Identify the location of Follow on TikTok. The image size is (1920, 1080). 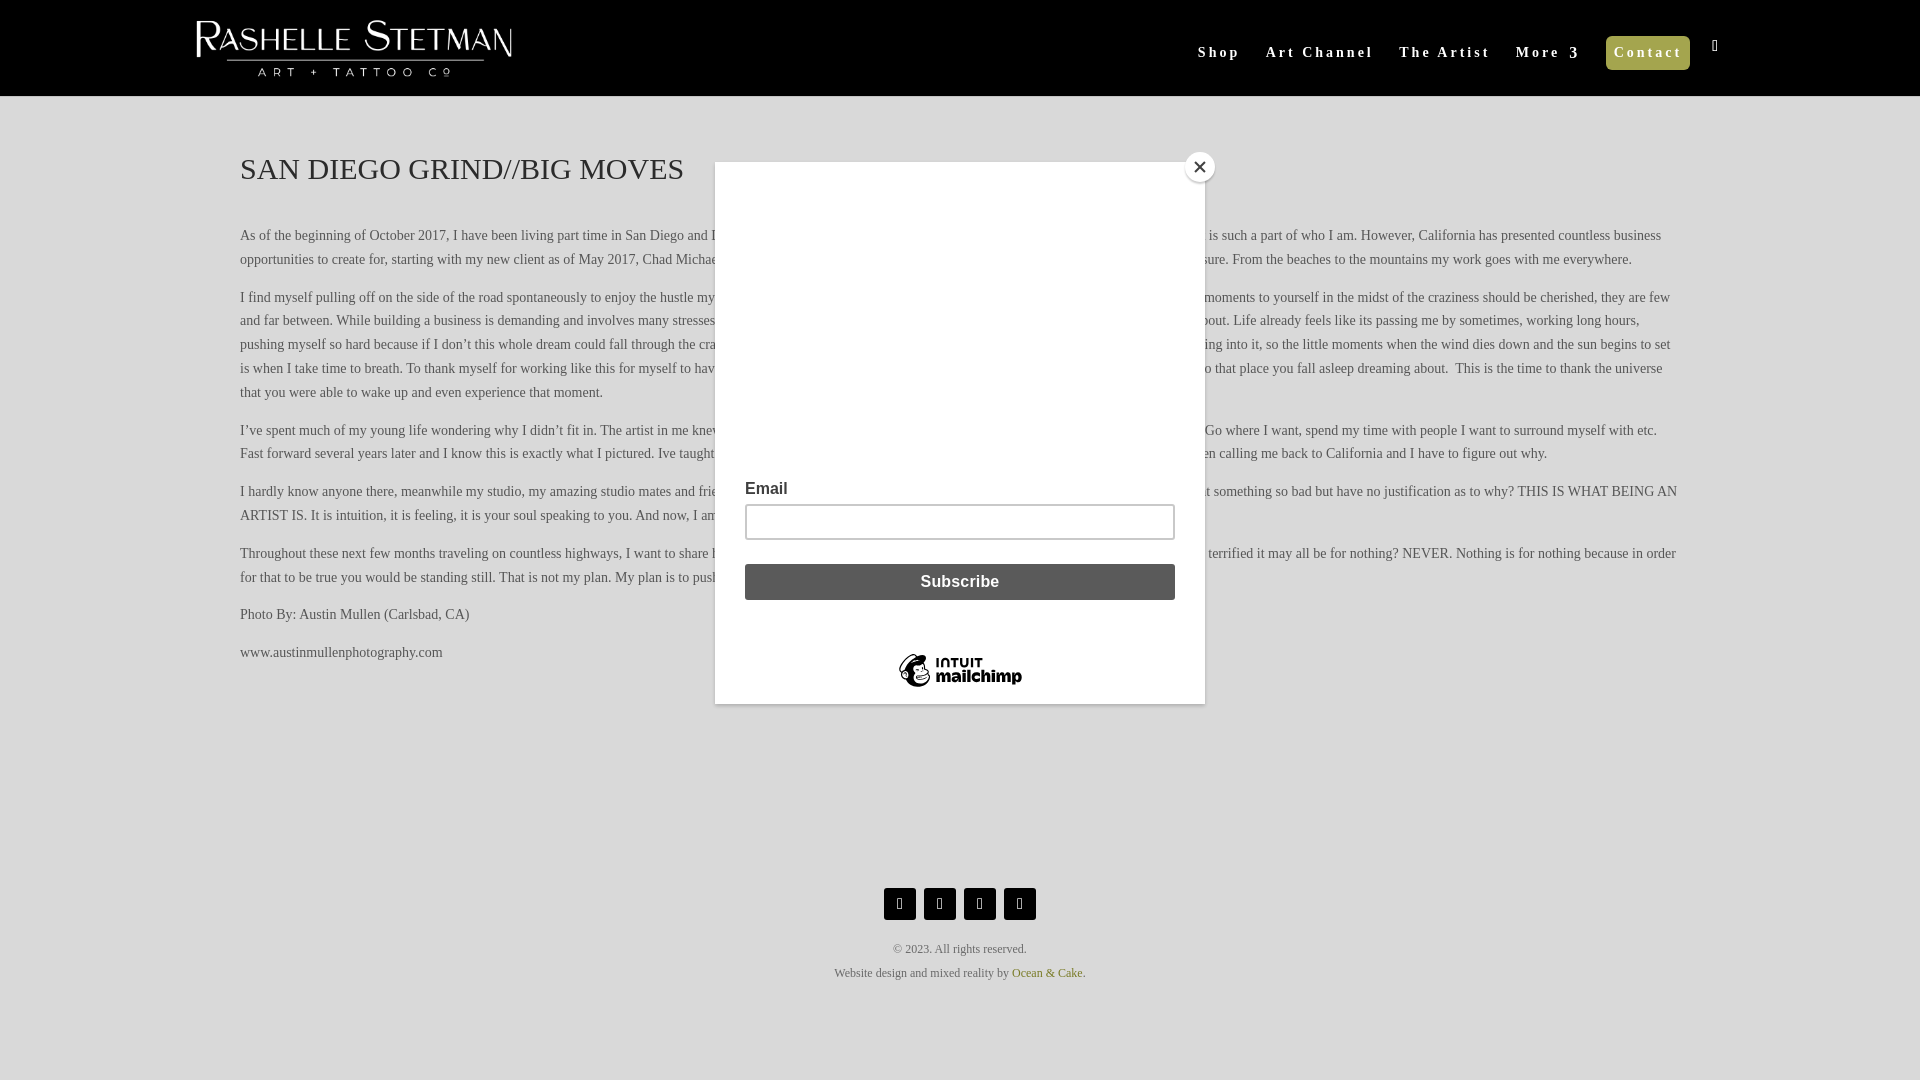
(940, 904).